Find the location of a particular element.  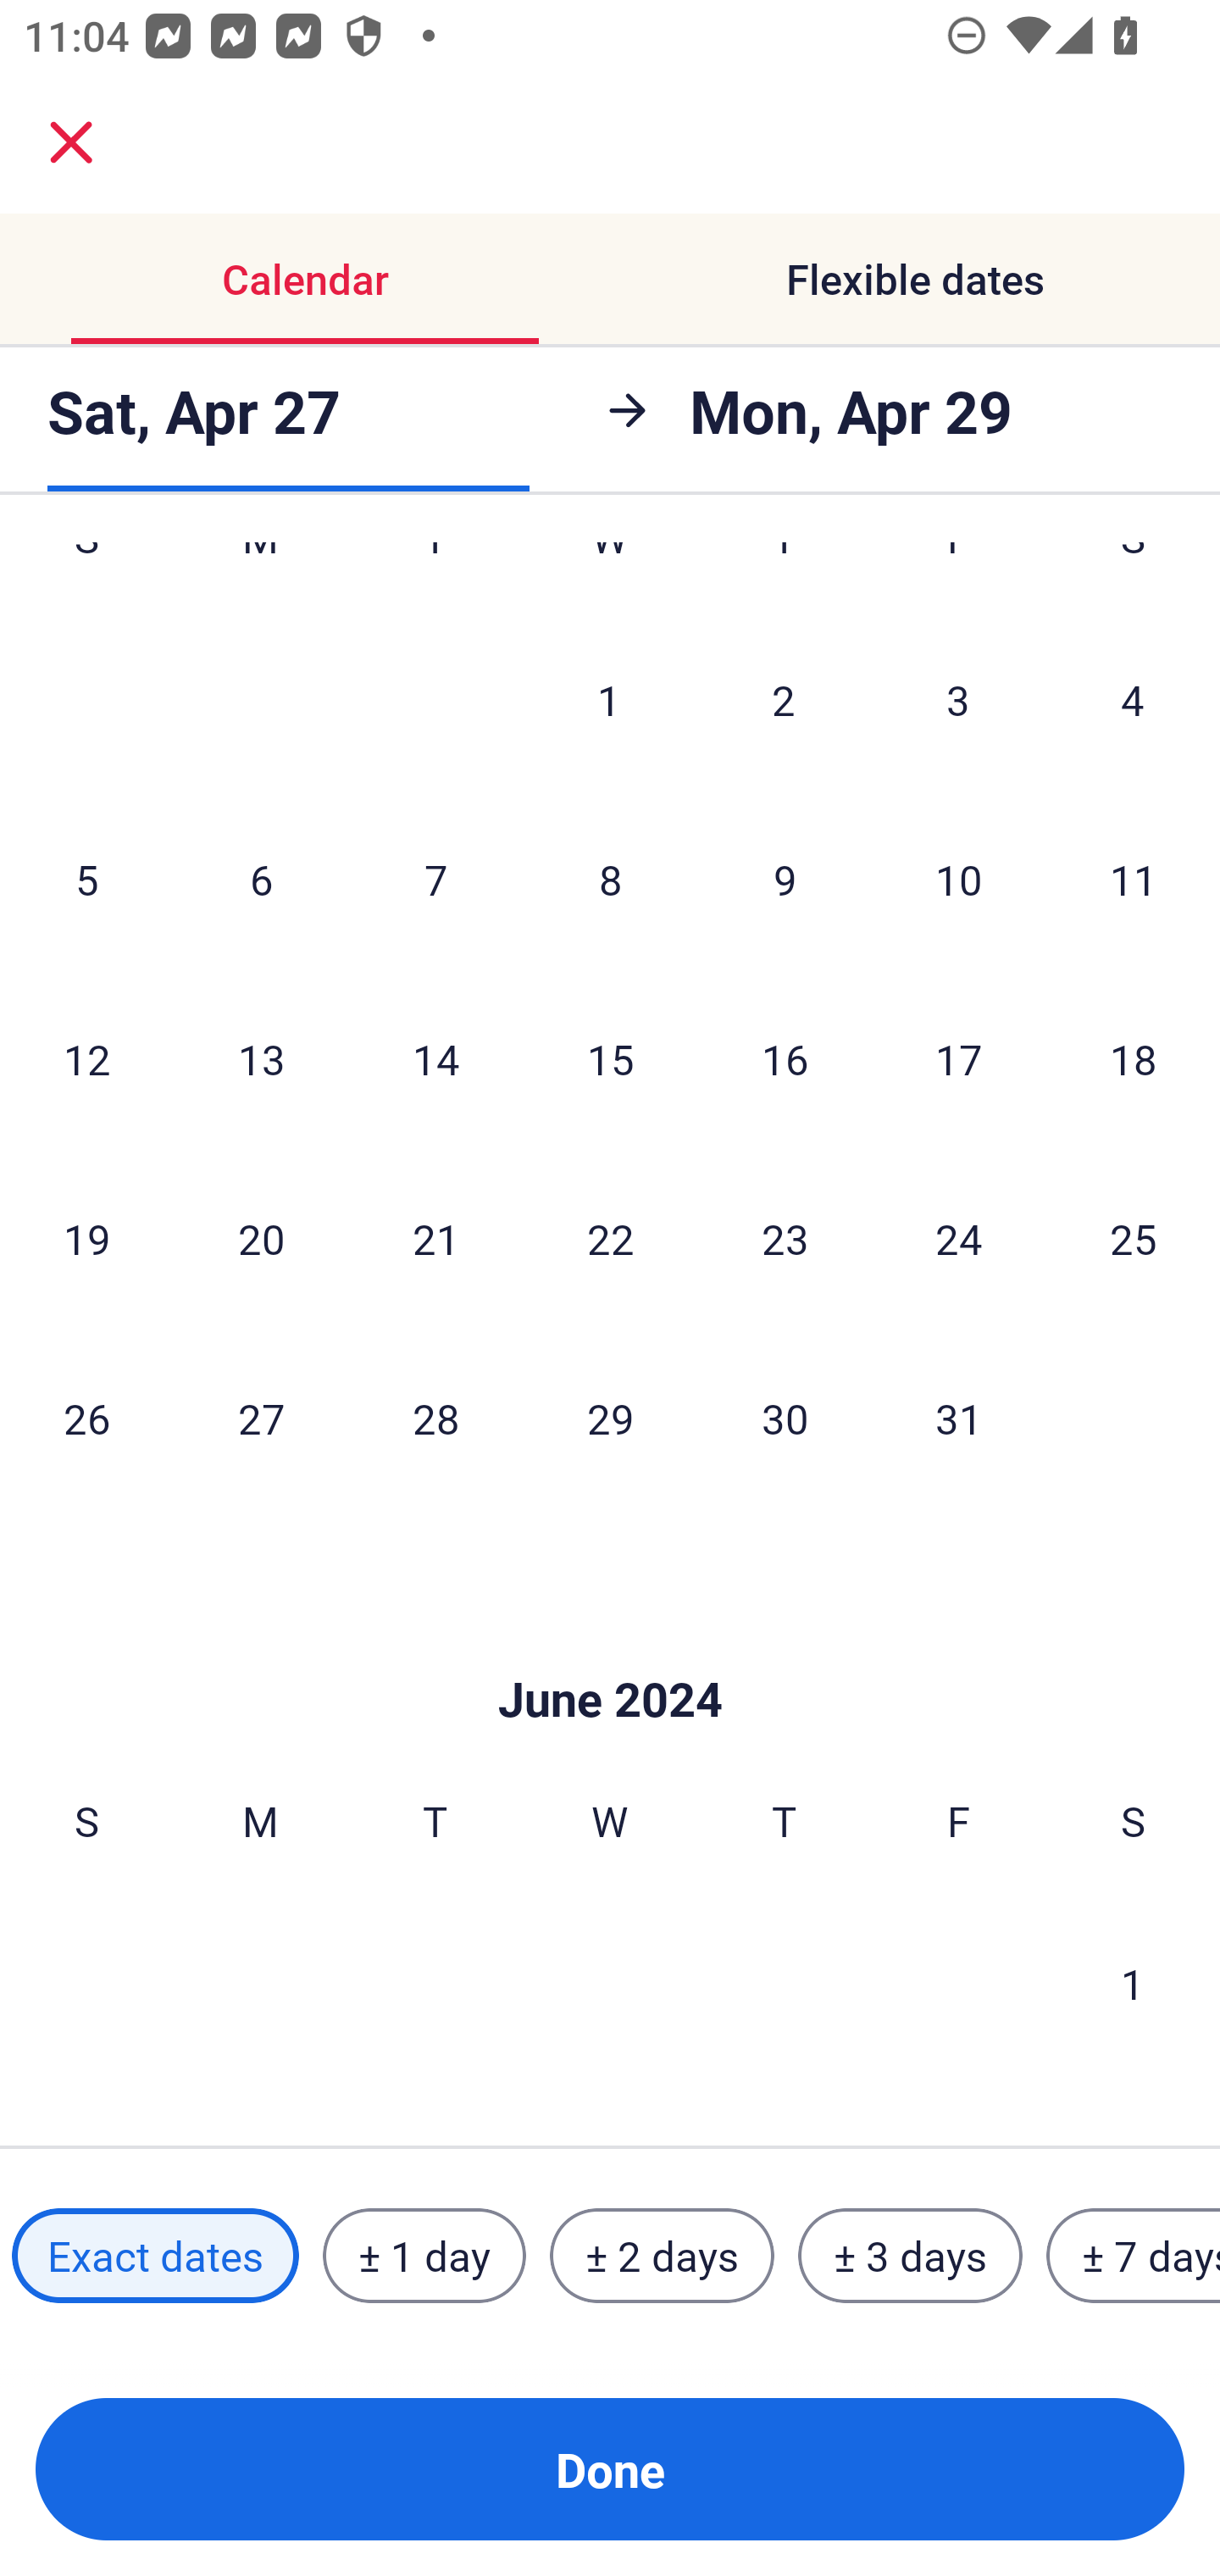

Exact dates is located at coordinates (155, 2255).